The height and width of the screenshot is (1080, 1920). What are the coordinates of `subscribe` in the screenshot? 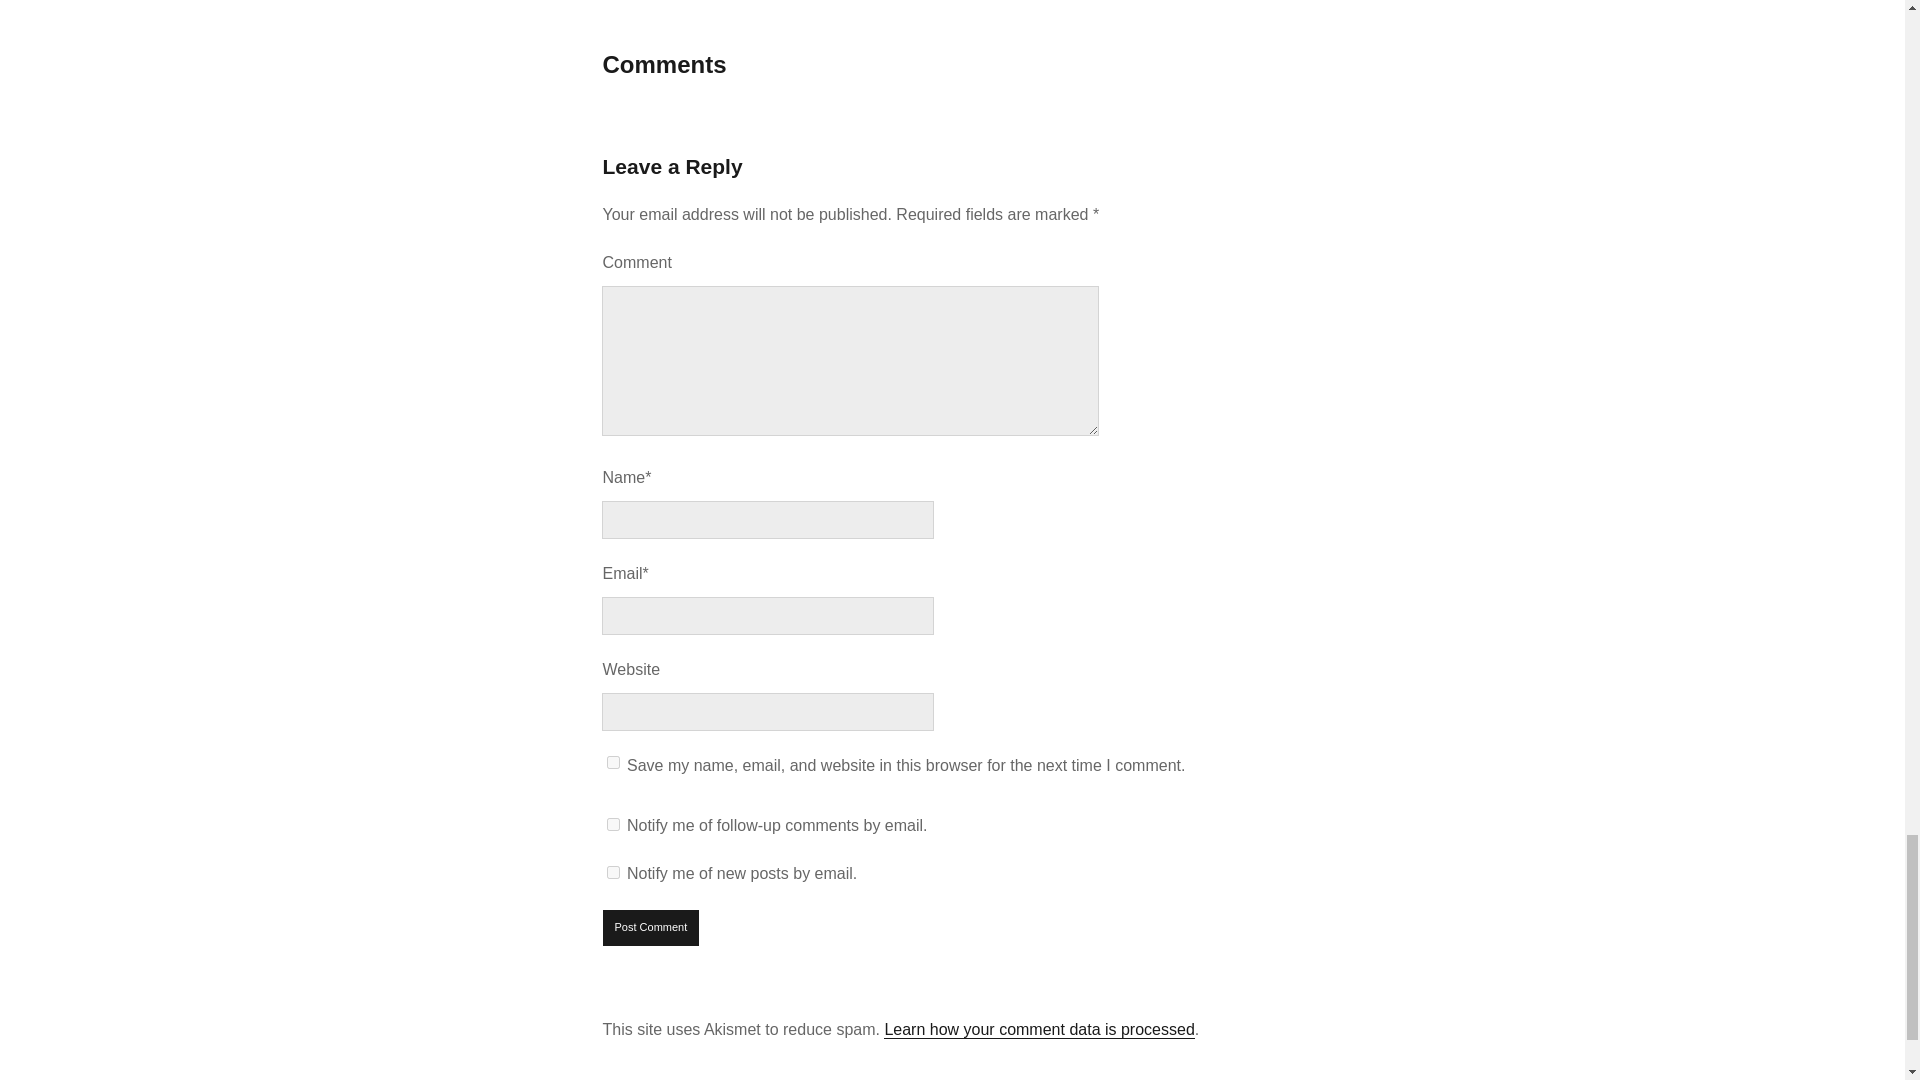 It's located at (613, 824).